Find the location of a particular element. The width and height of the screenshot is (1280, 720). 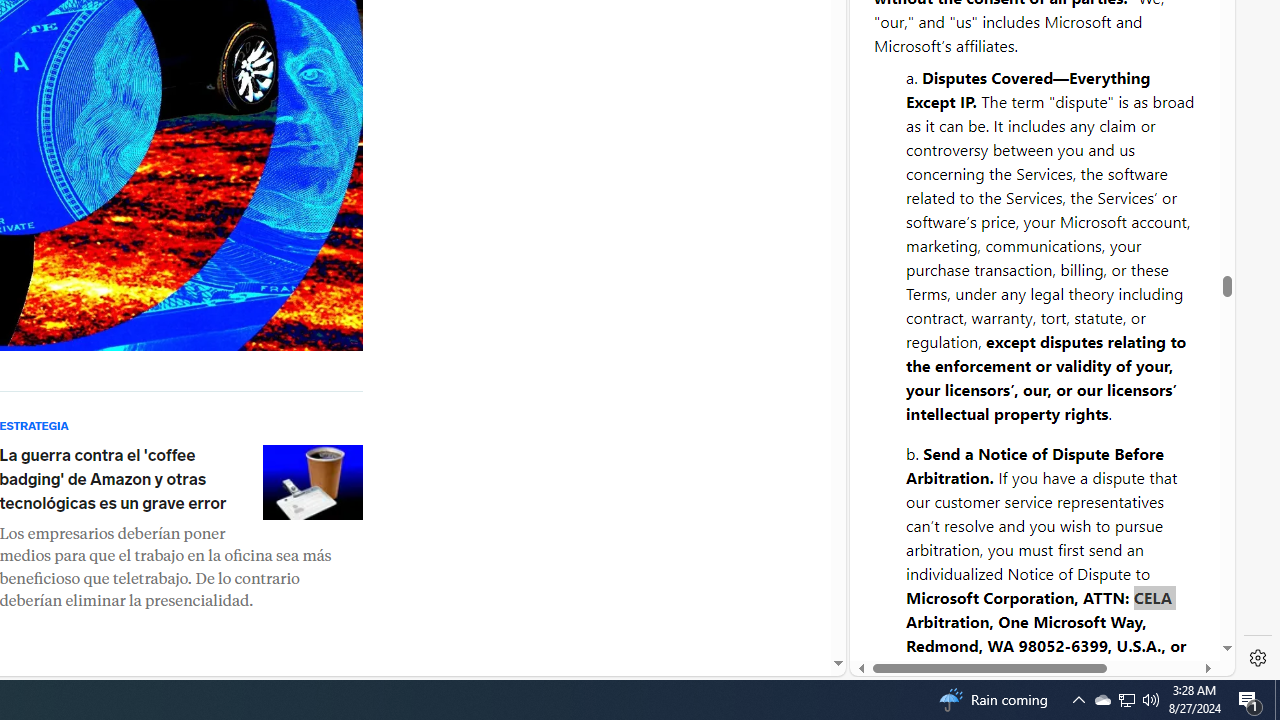

Legal is located at coordinates (992, 612).